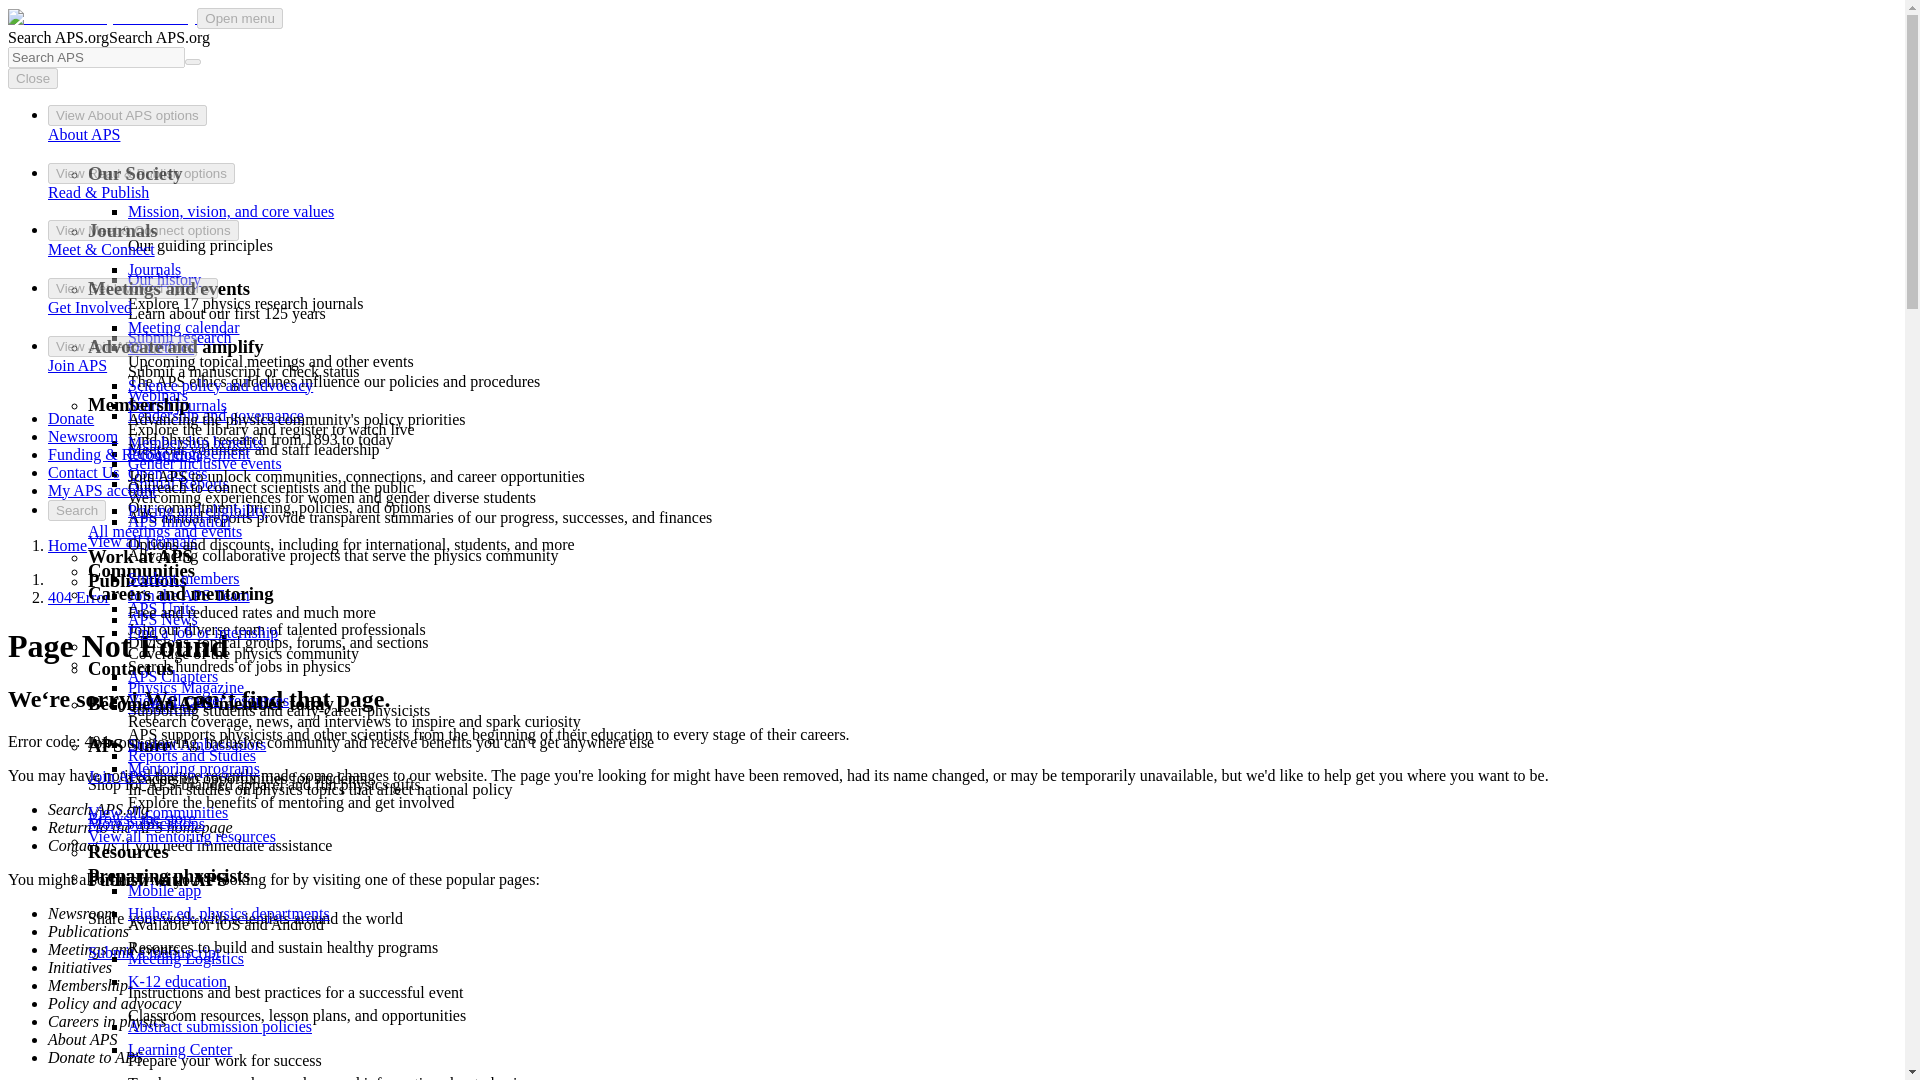  I want to click on Student Ambassadors, so click(197, 744).